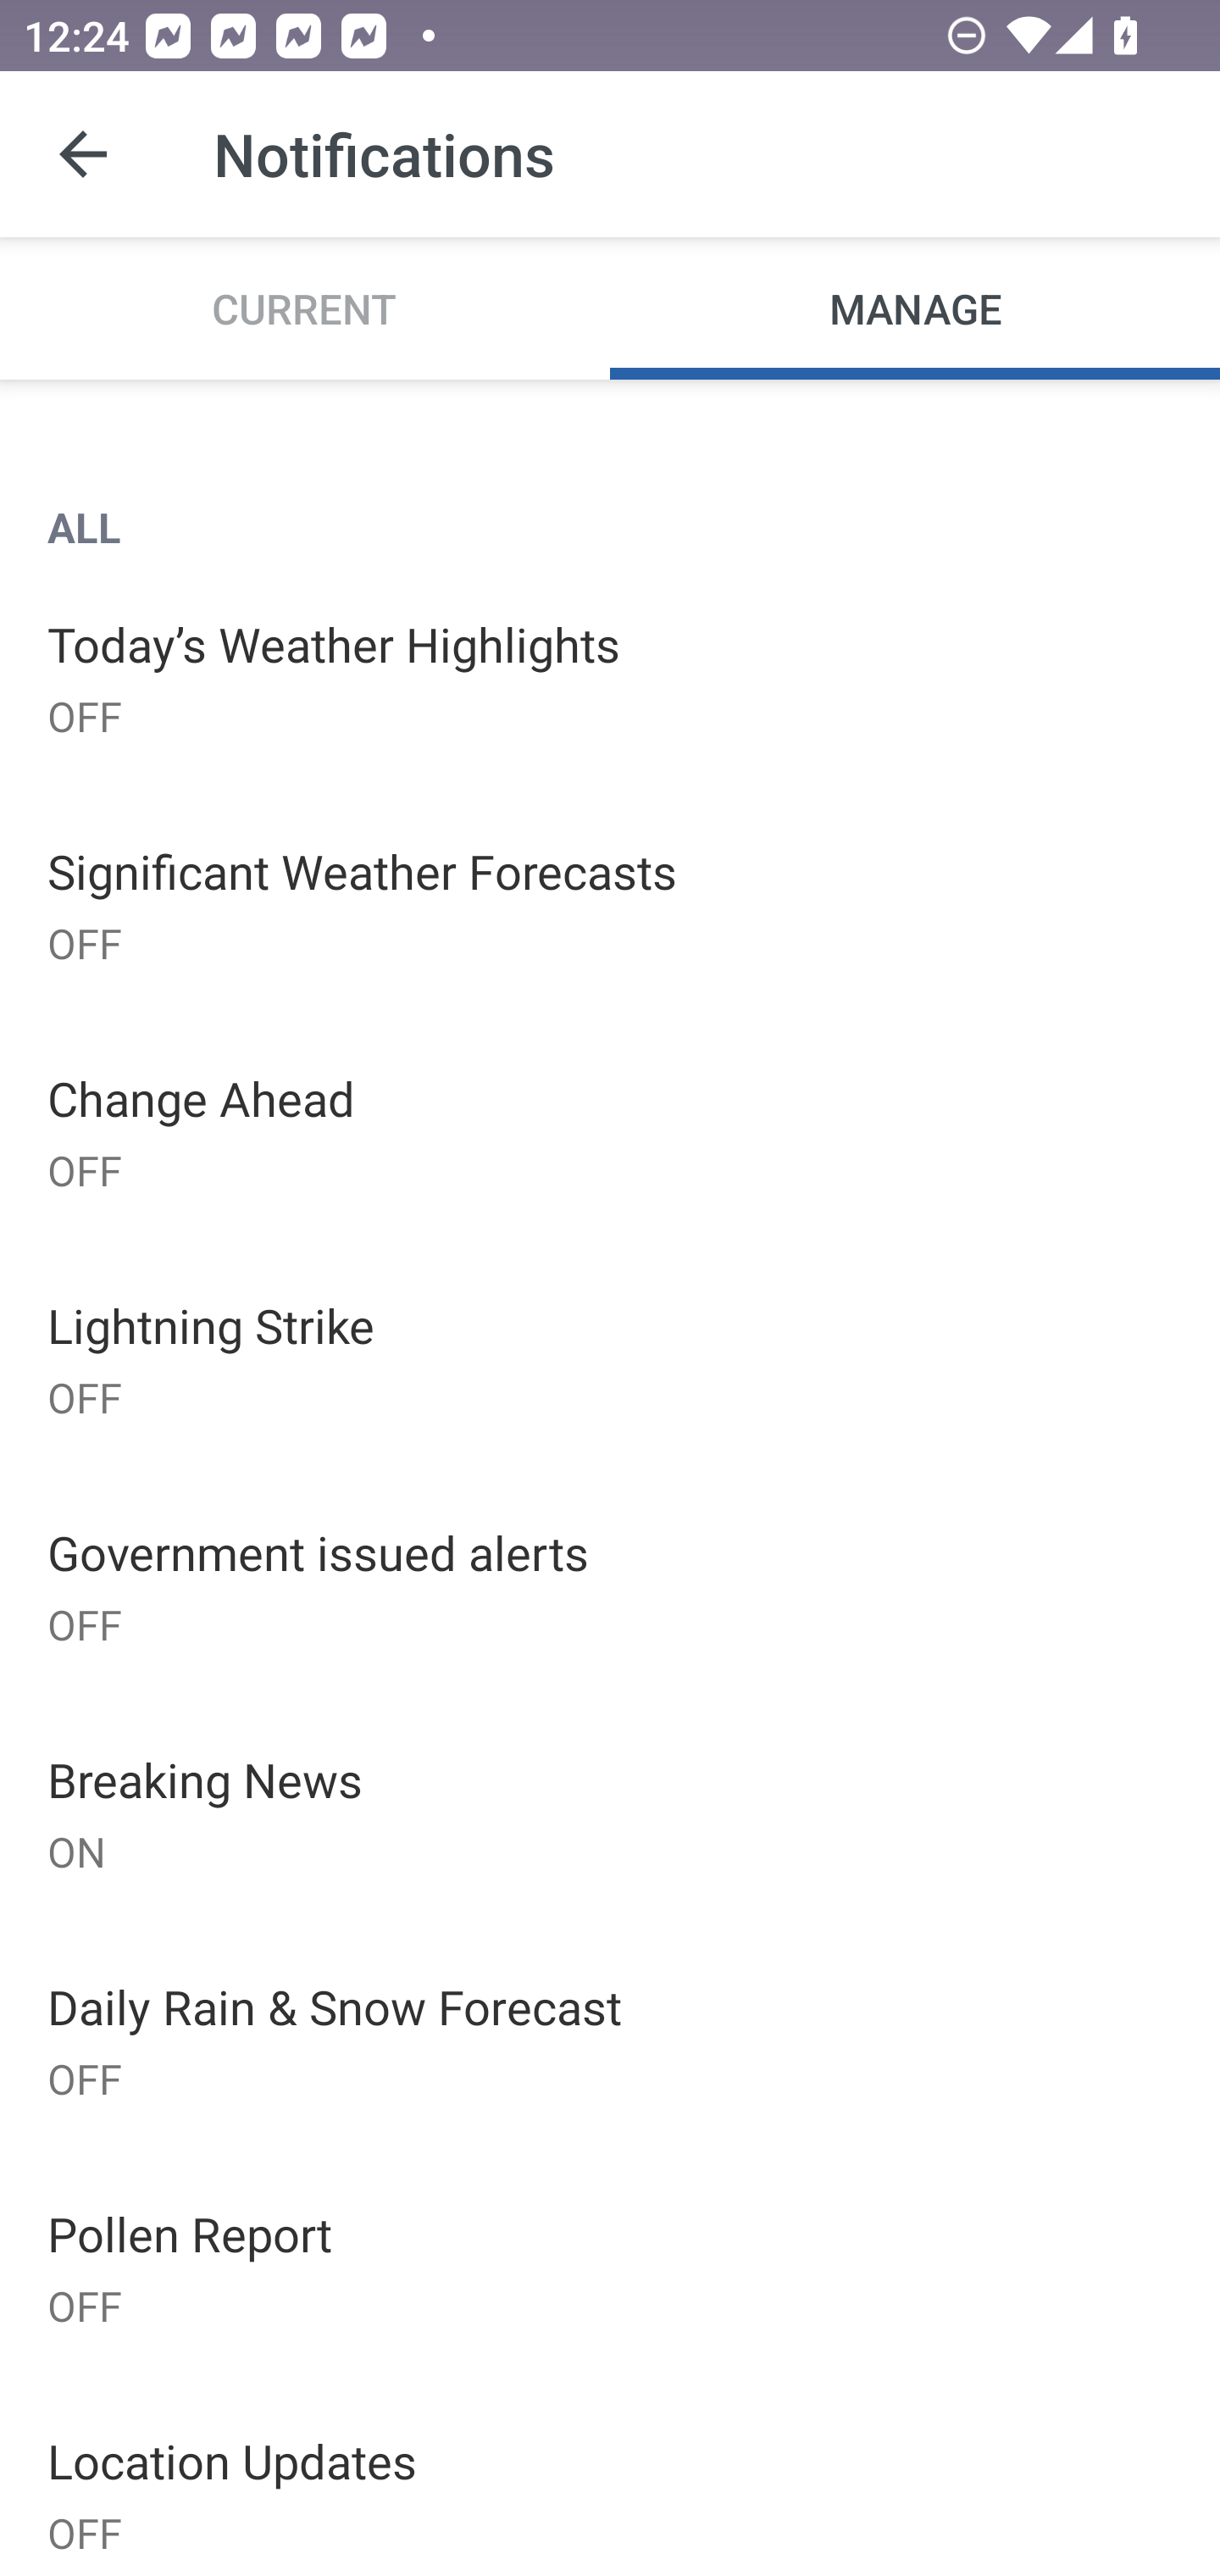 This screenshot has height=2576, width=1220. What do you see at coordinates (83, 154) in the screenshot?
I see `Navigate up` at bounding box center [83, 154].